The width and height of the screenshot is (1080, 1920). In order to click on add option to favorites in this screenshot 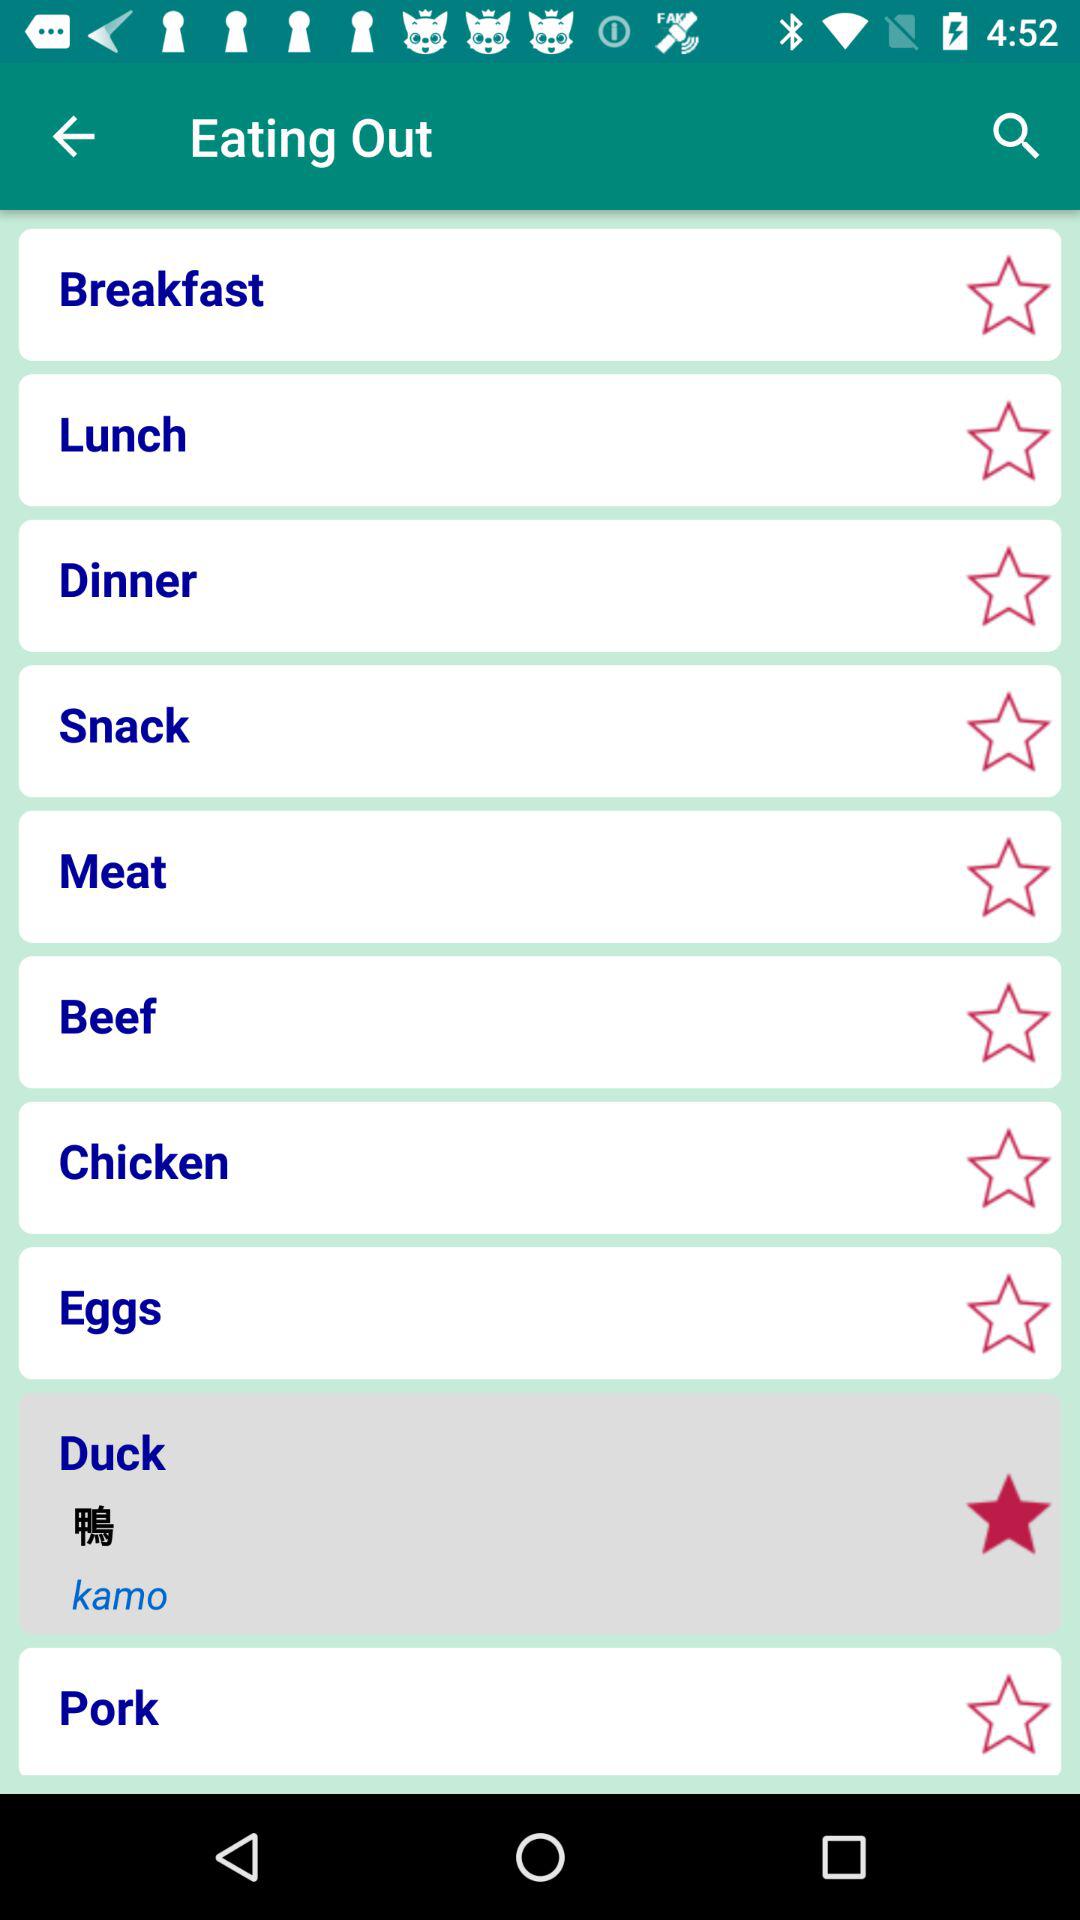, I will do `click(1008, 1714)`.